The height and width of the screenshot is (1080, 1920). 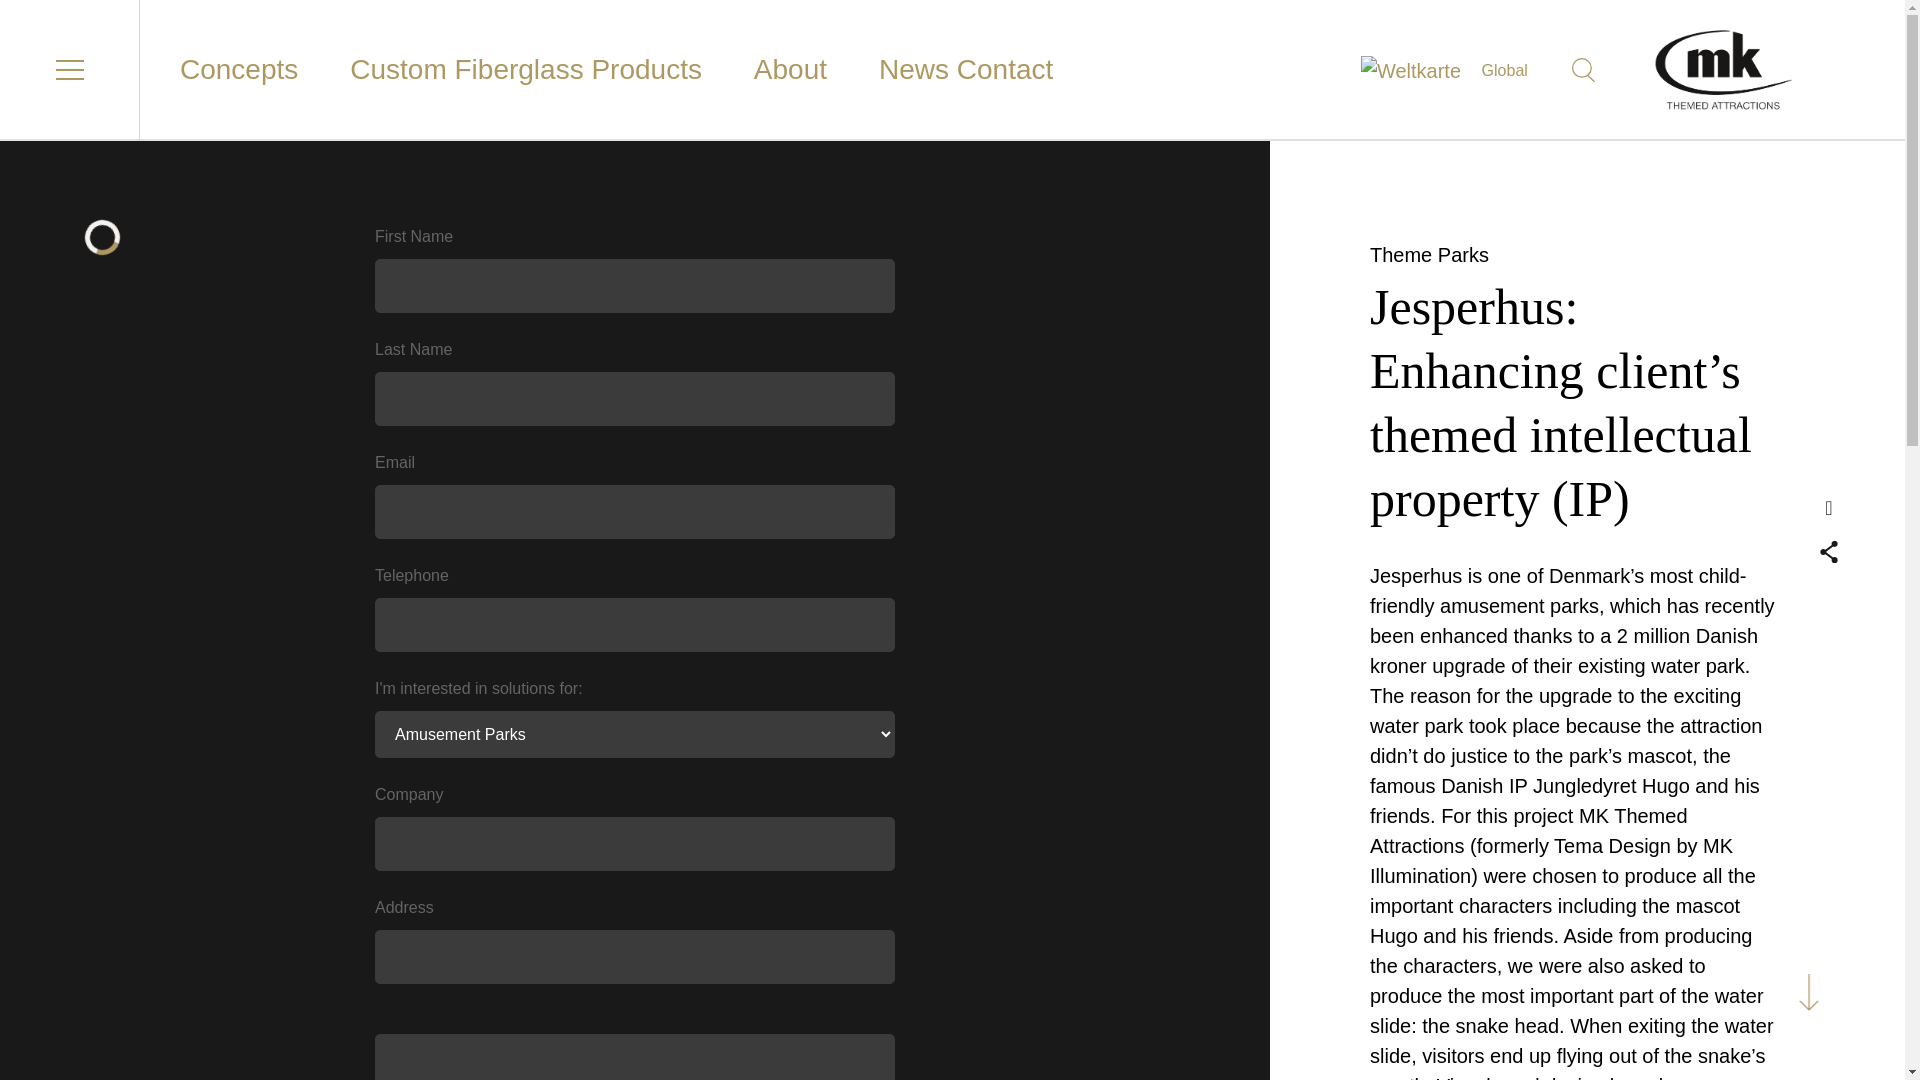 I want to click on News, so click(x=914, y=70).